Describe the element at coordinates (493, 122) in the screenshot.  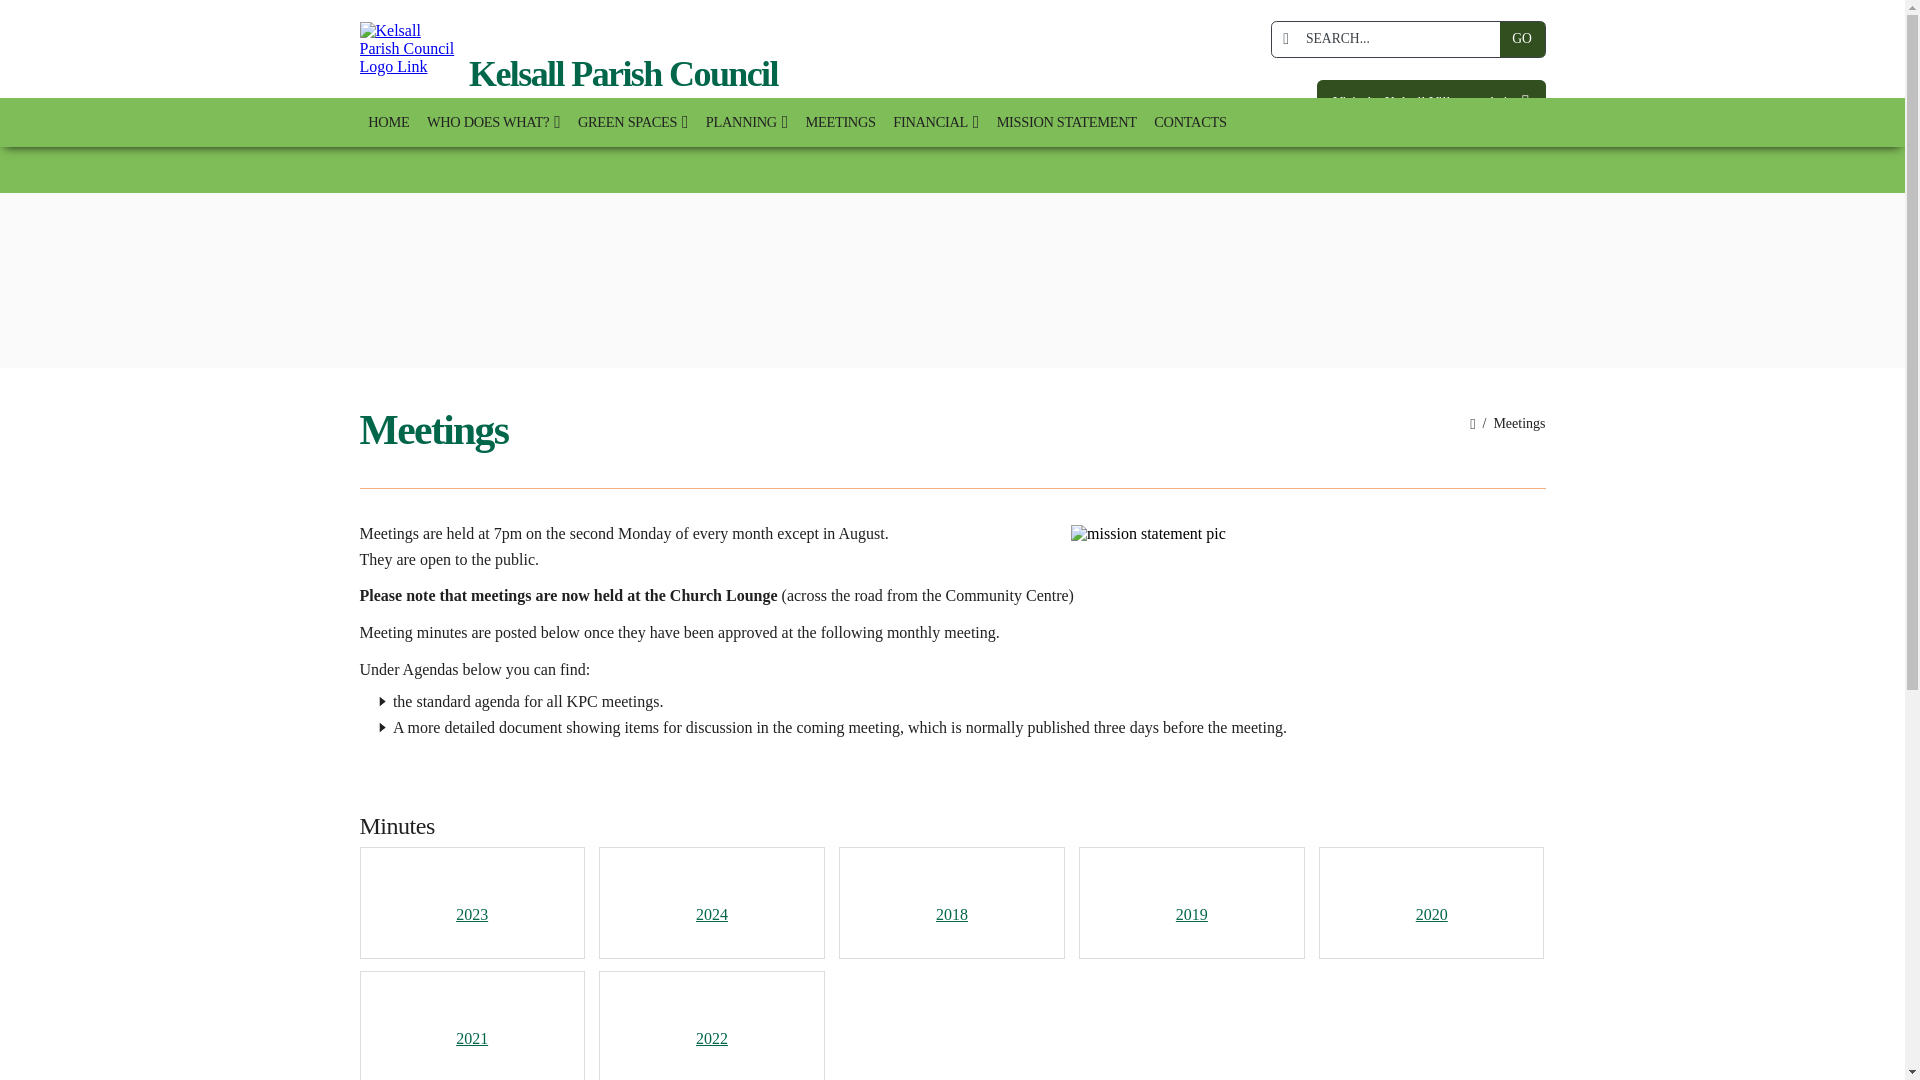
I see `WHO DOES WHAT?` at that location.